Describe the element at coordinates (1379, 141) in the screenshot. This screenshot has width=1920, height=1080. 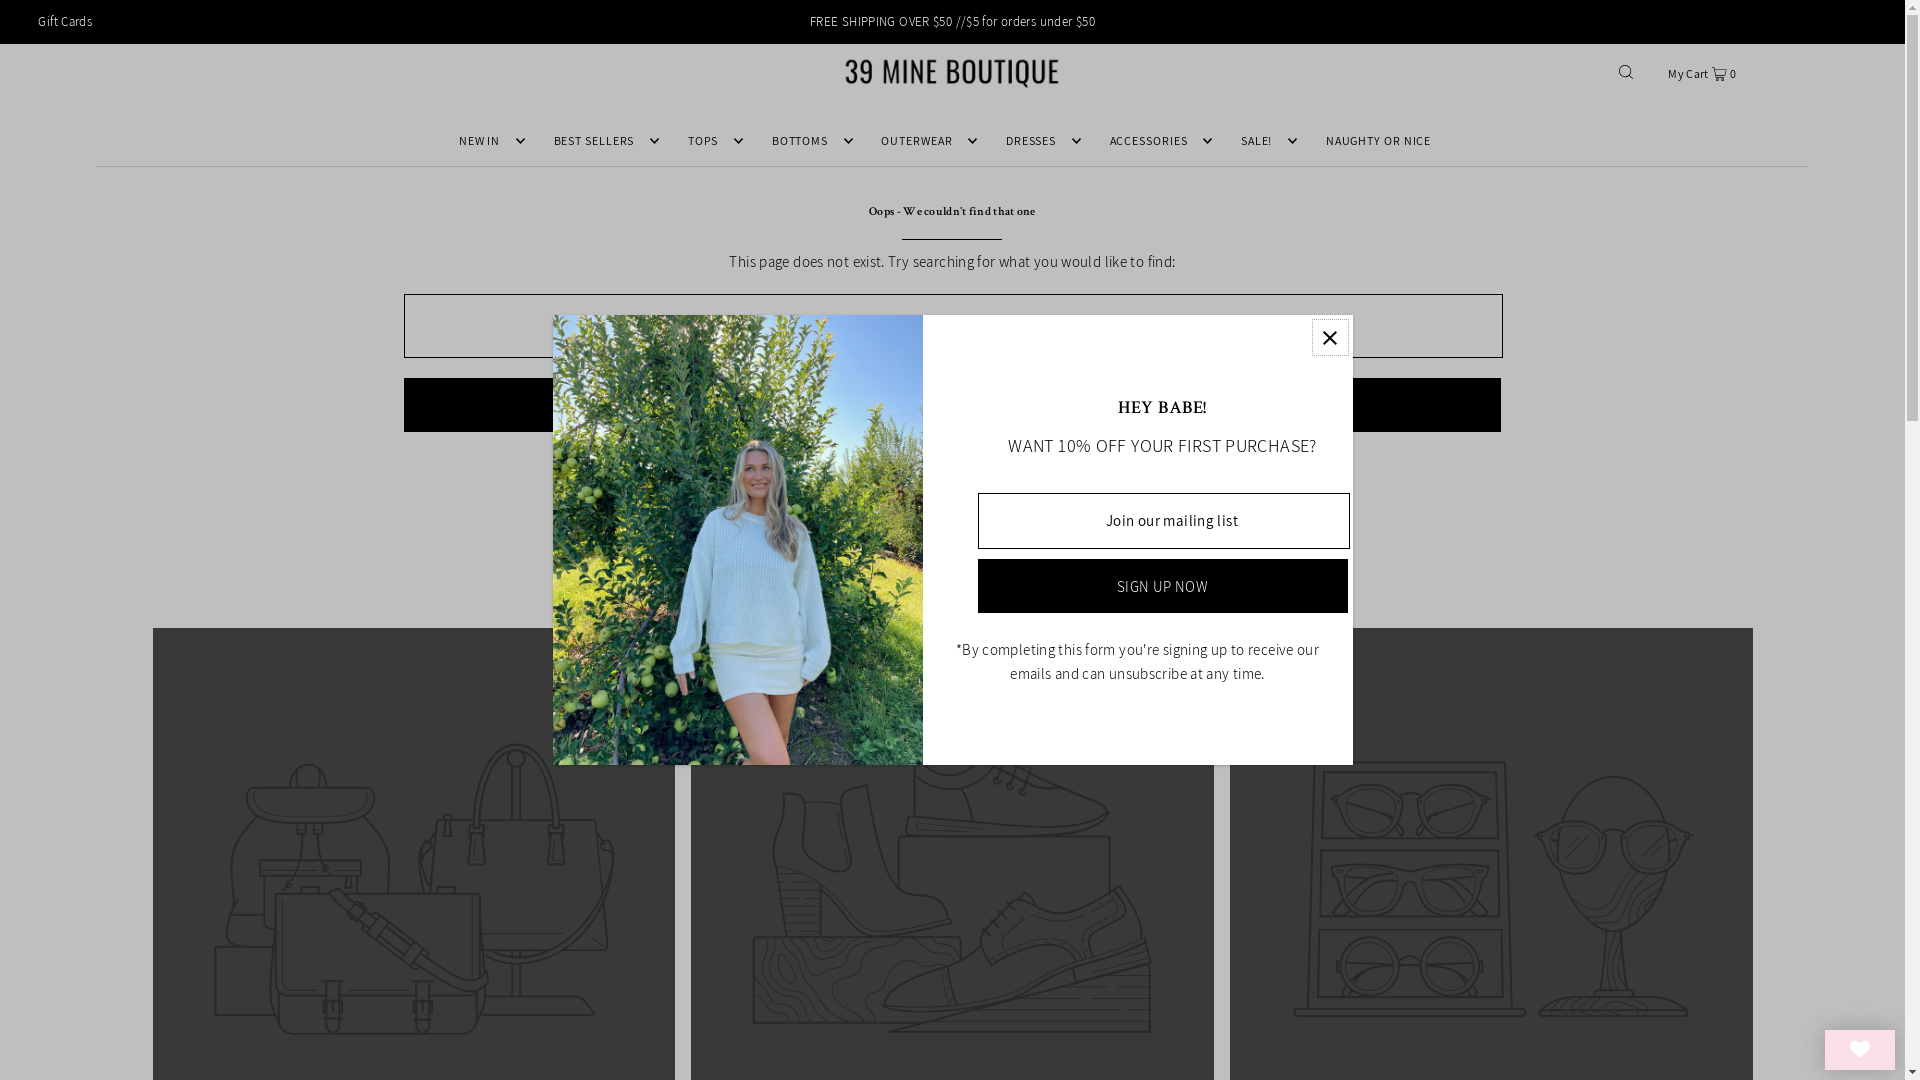
I see `NAUGHTY OR NICE` at that location.